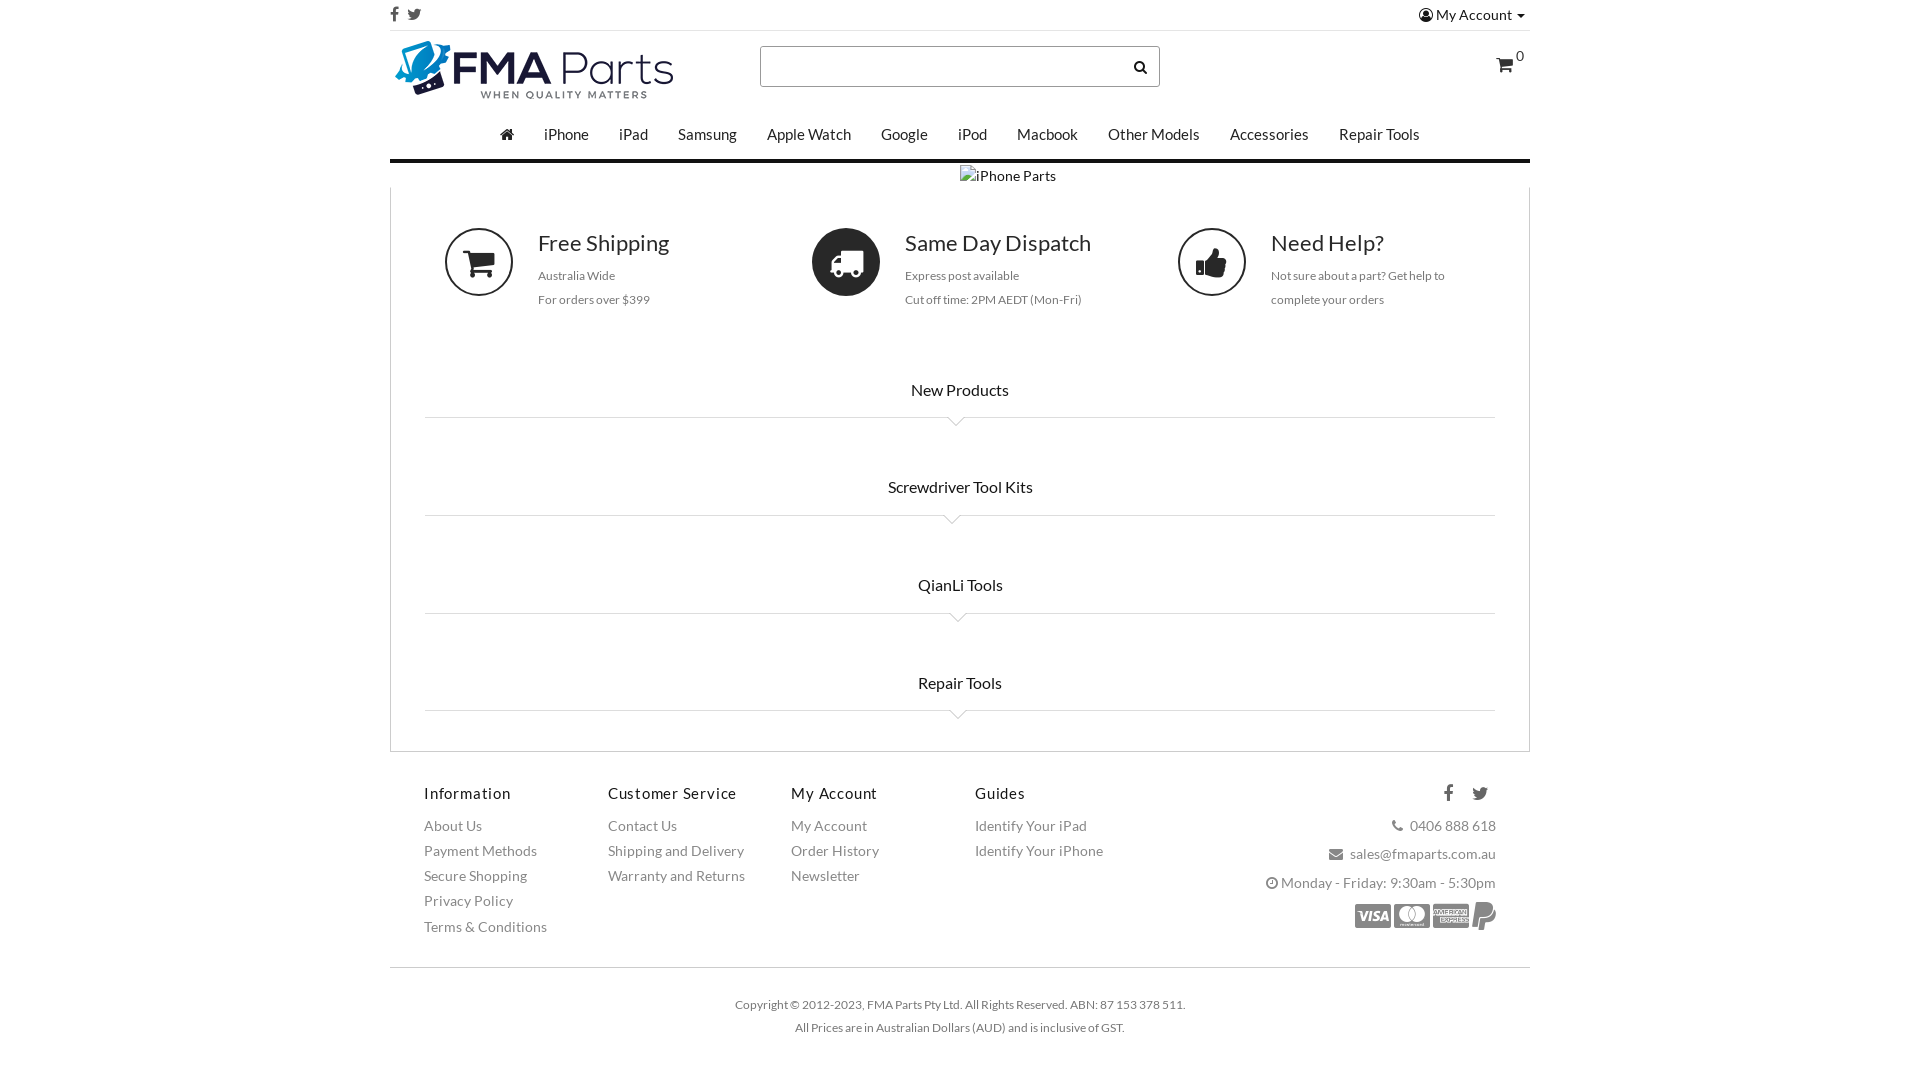 This screenshot has height=1080, width=1920. Describe the element at coordinates (809, 134) in the screenshot. I see `Apple Watch` at that location.